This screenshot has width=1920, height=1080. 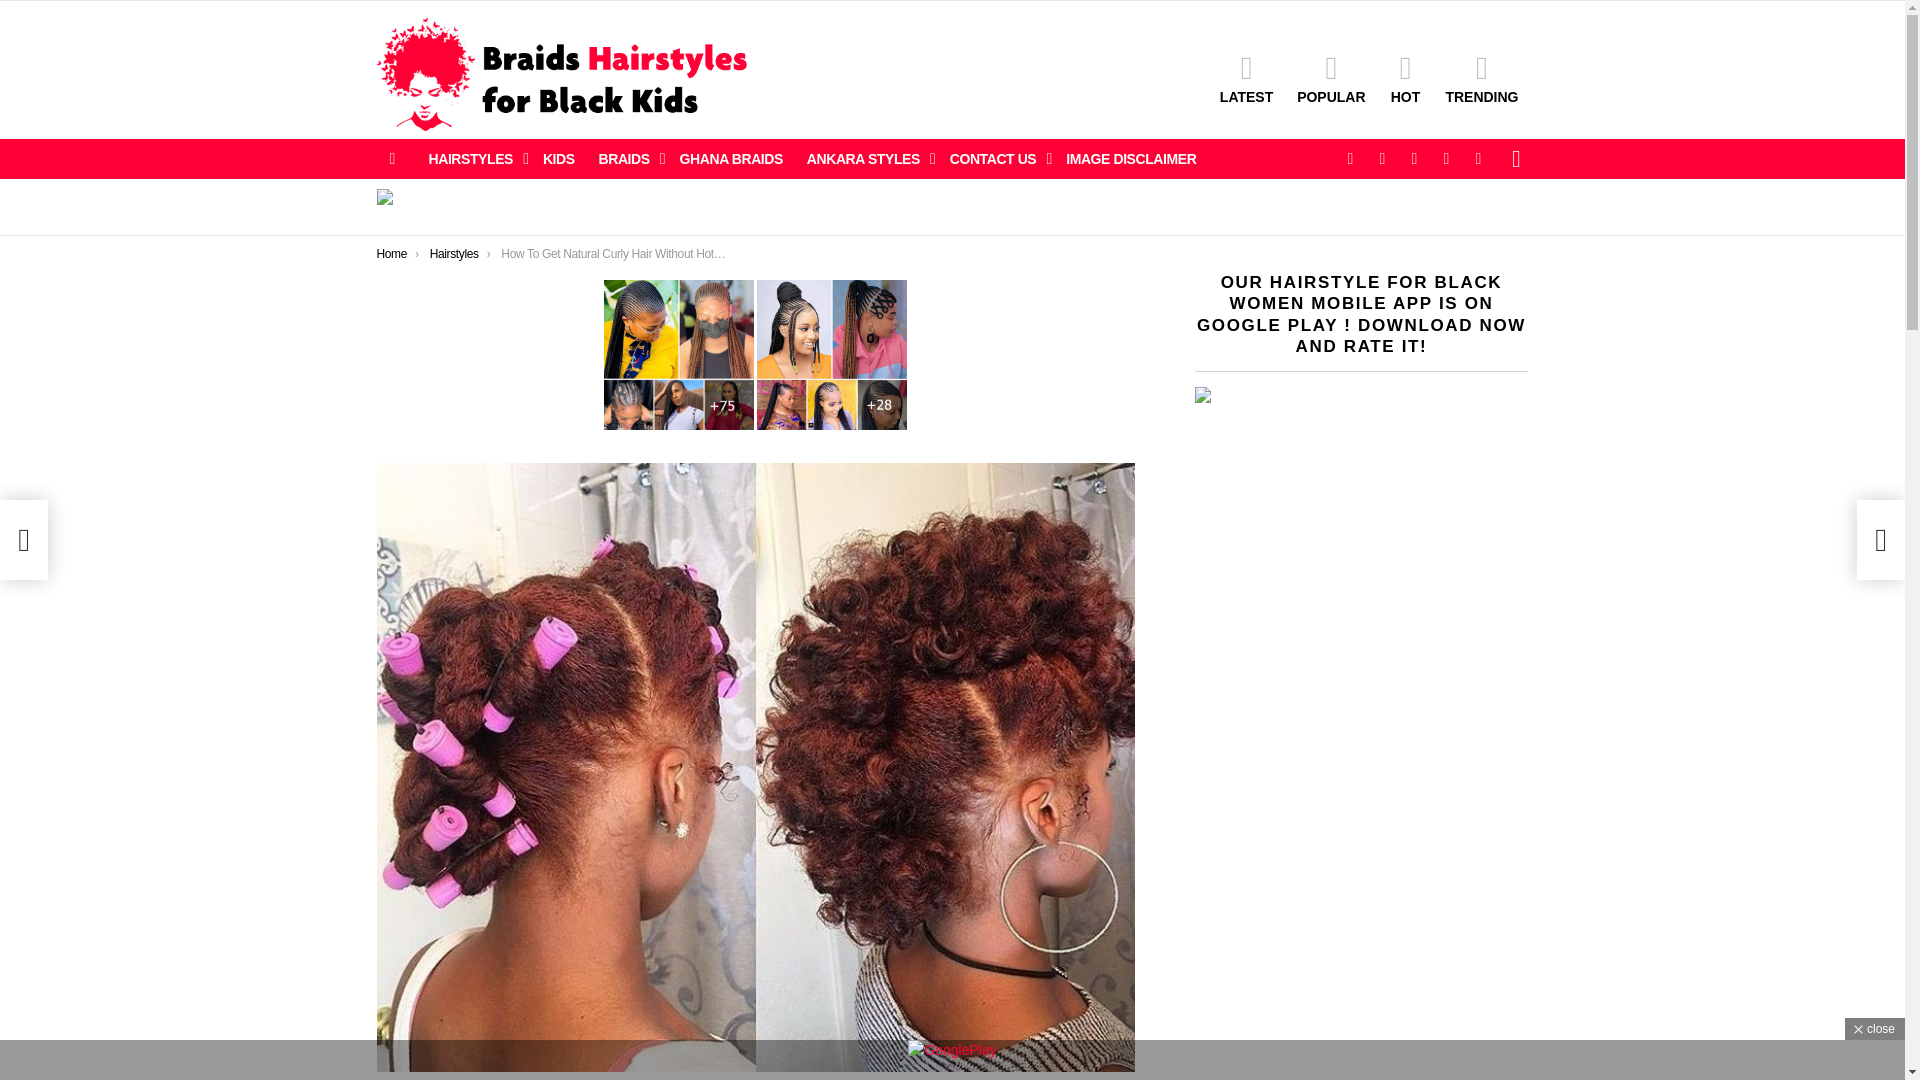 What do you see at coordinates (731, 158) in the screenshot?
I see `GHANA BRAIDS` at bounding box center [731, 158].